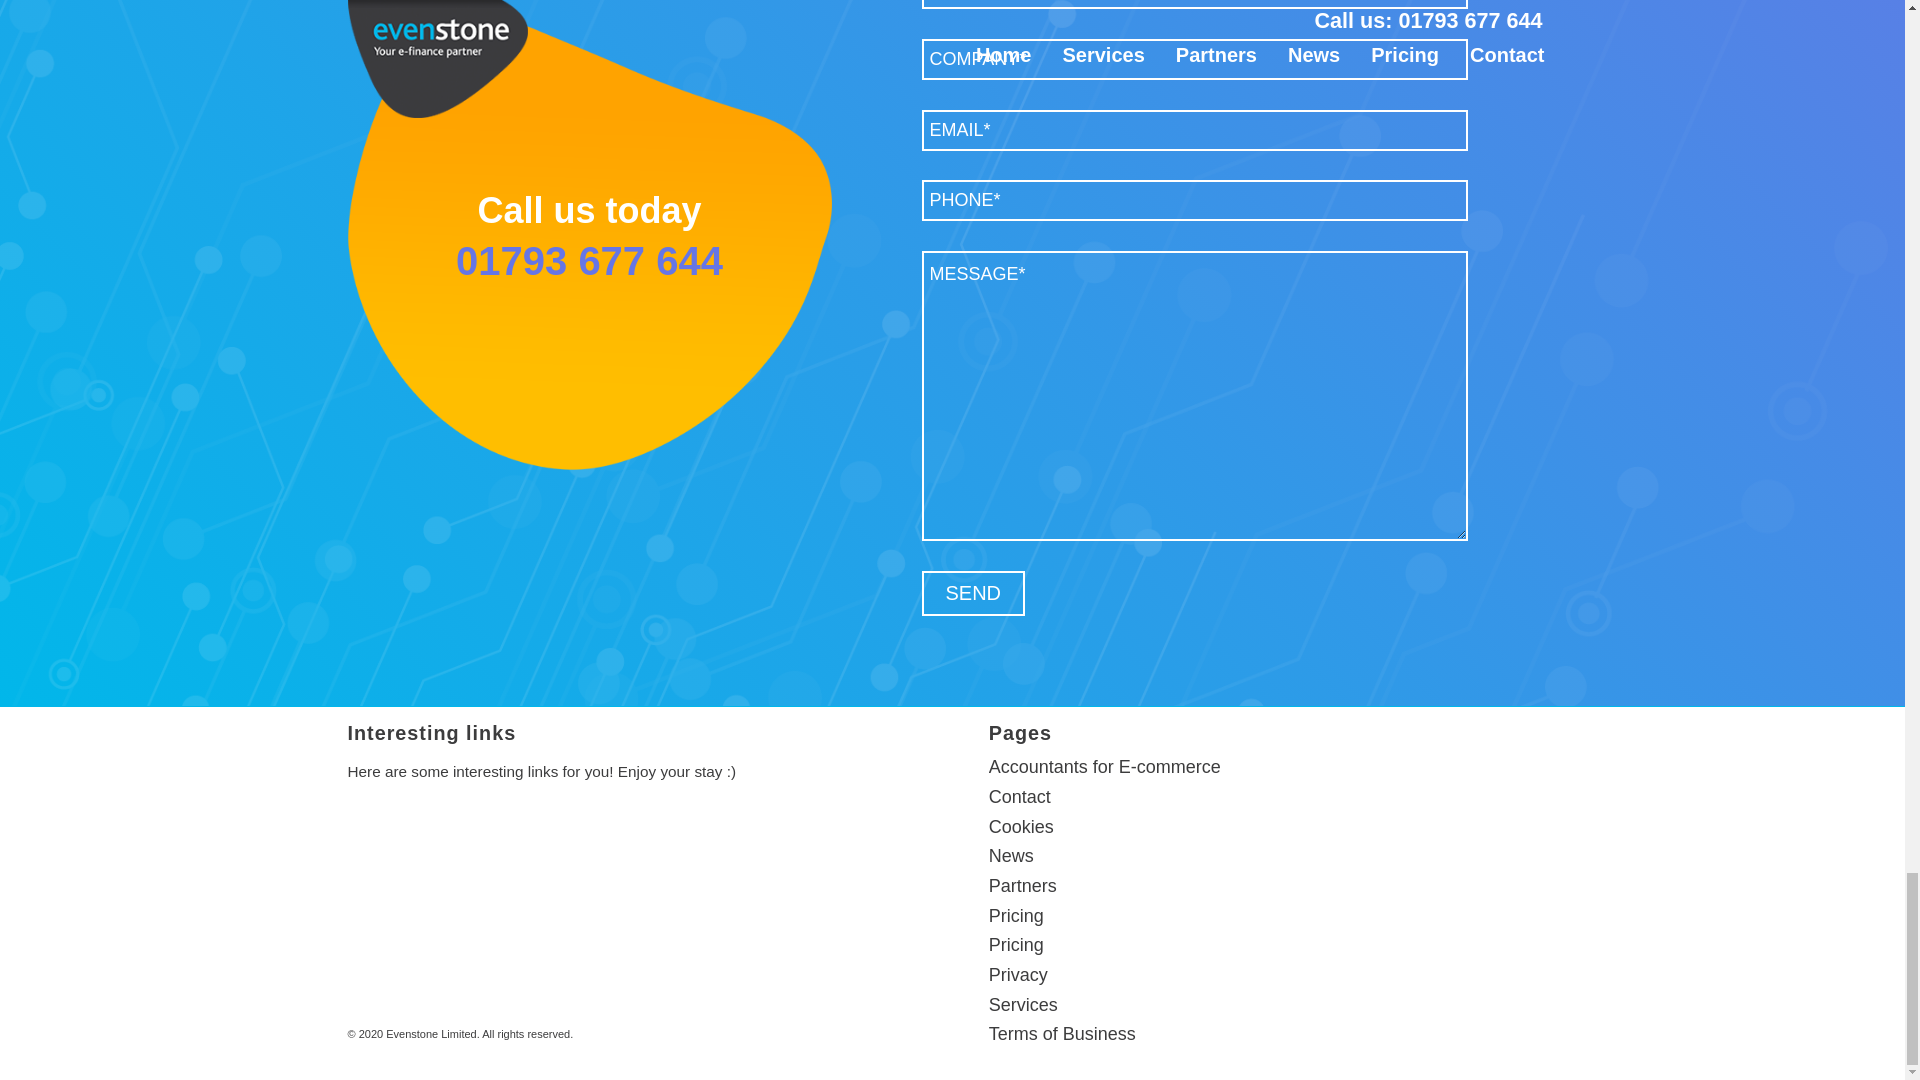 Image resolution: width=1920 pixels, height=1080 pixels. I want to click on Accountants for E-commerce, so click(1104, 766).